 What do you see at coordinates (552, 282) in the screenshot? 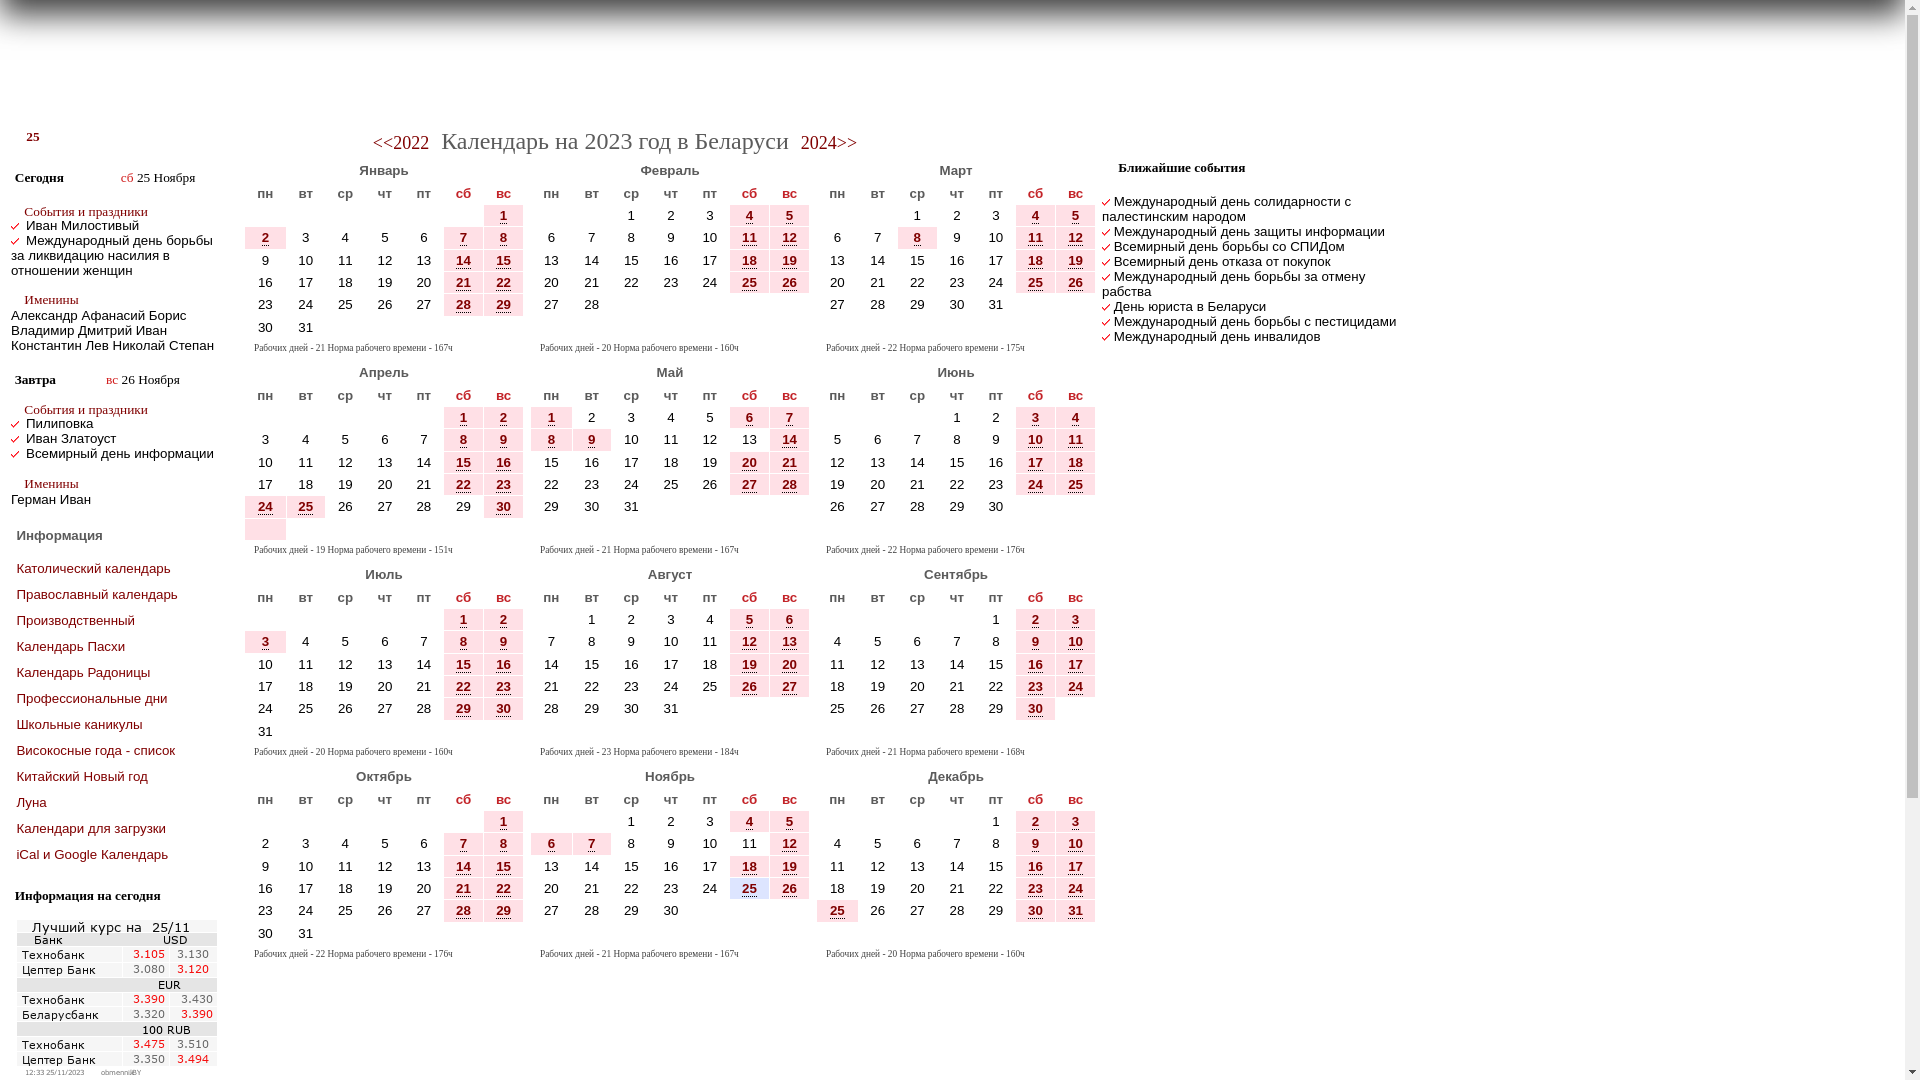
I see `20` at bounding box center [552, 282].